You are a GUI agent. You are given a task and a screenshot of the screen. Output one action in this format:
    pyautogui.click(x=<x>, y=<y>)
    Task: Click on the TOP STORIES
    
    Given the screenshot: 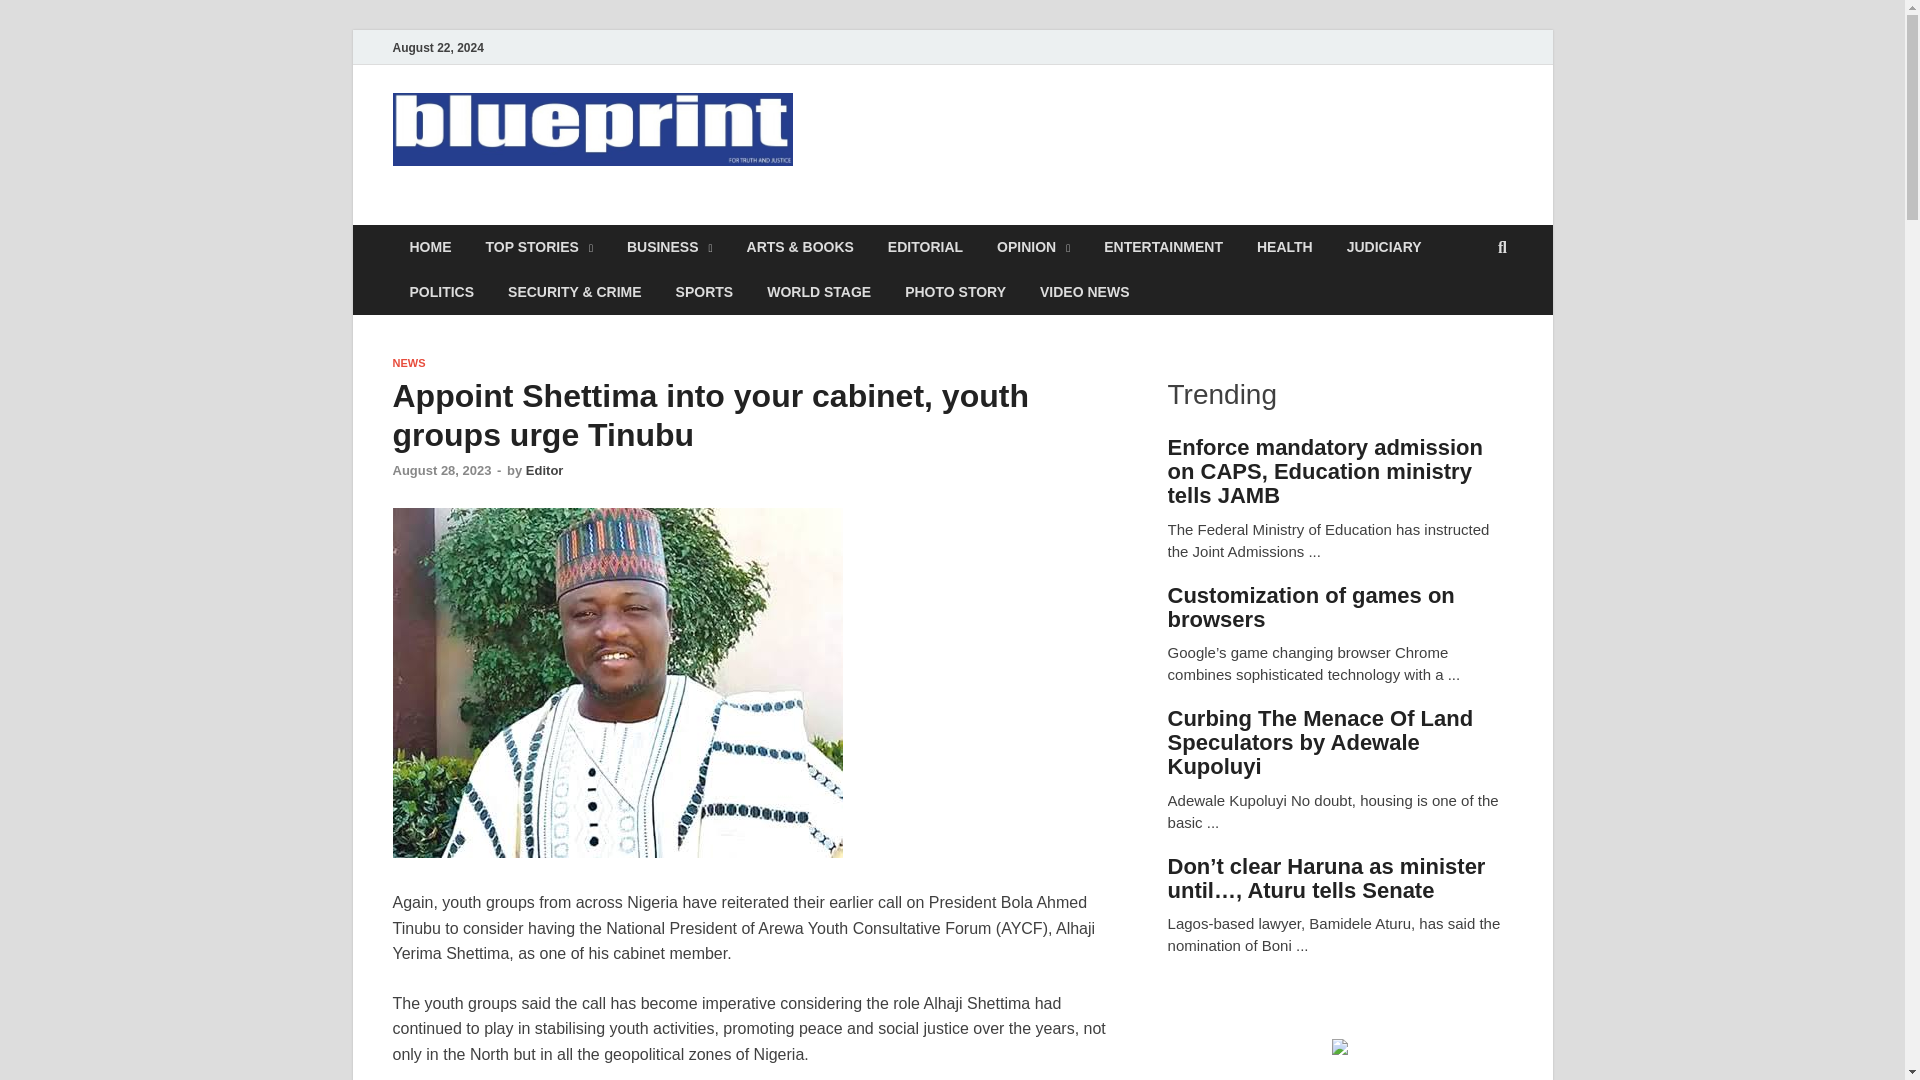 What is the action you would take?
    pyautogui.click(x=538, y=247)
    